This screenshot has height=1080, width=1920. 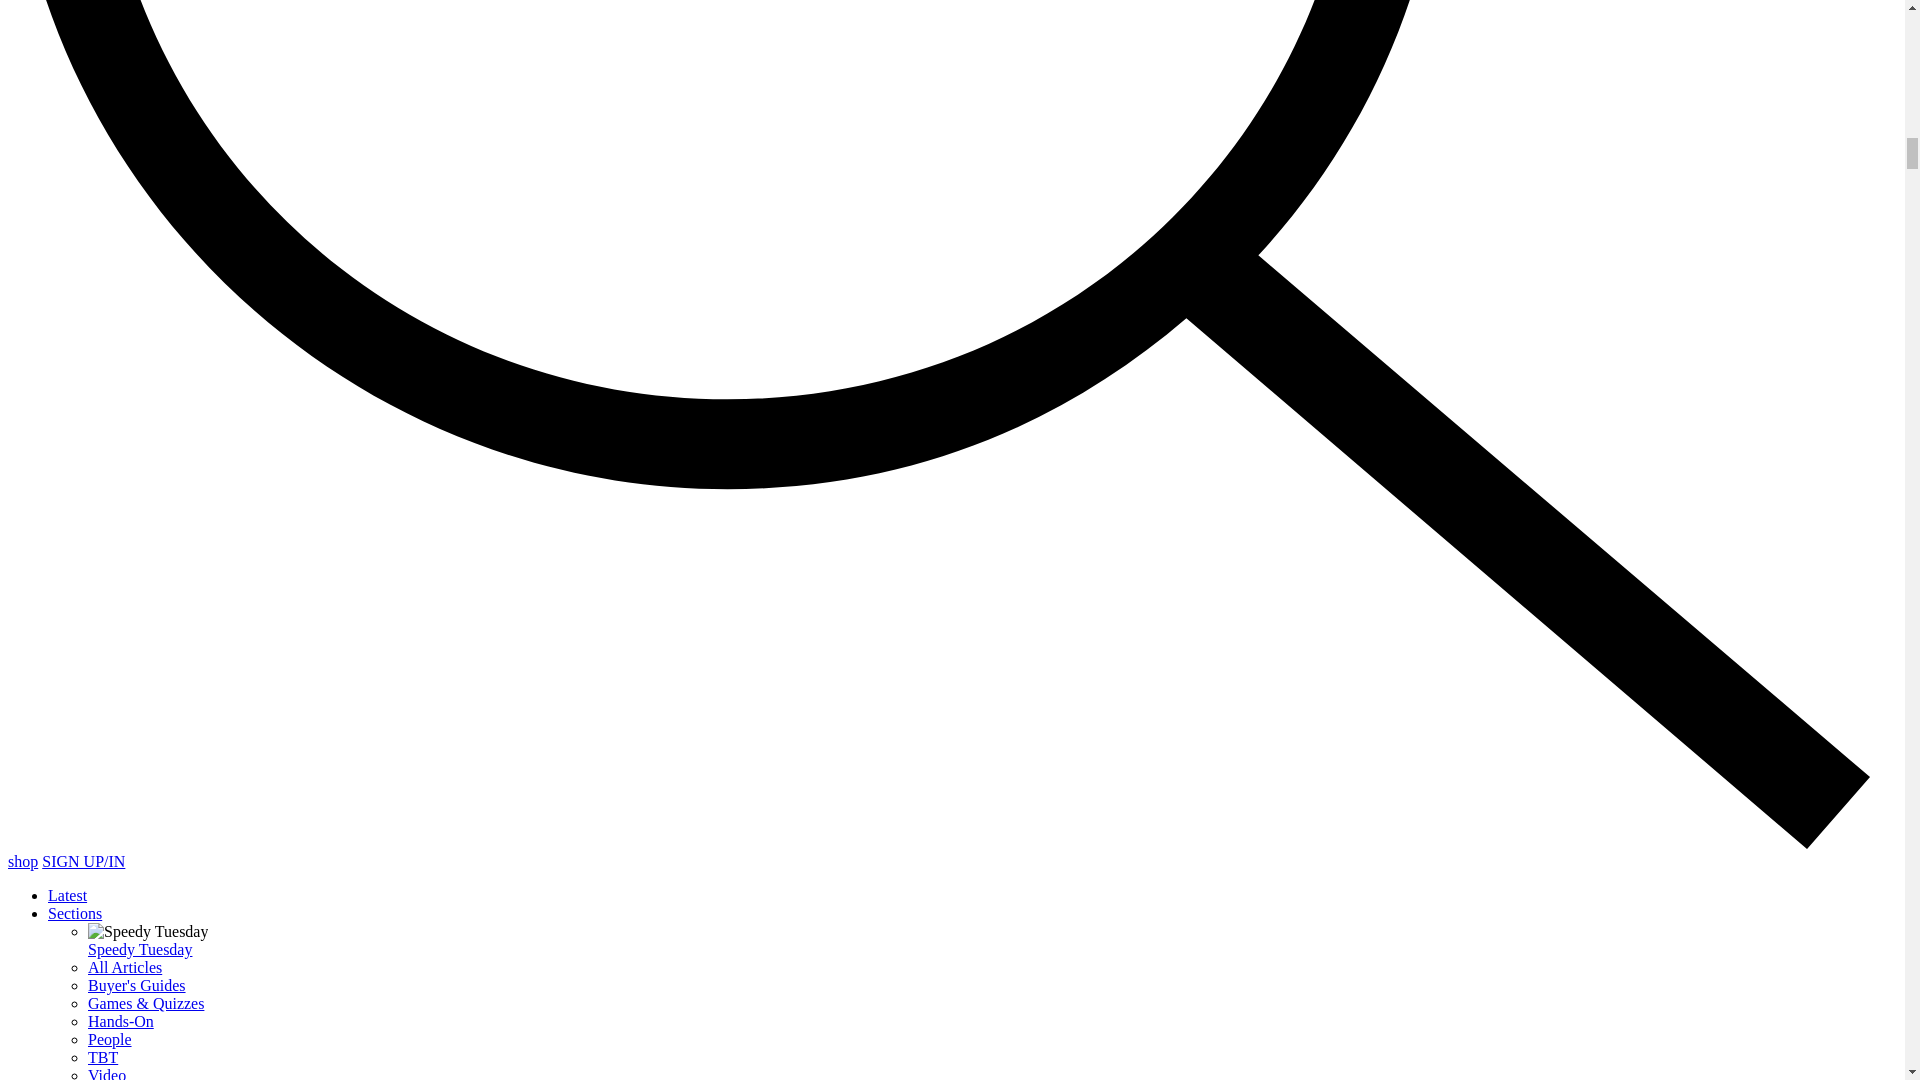 I want to click on All Articles, so click(x=124, y=968).